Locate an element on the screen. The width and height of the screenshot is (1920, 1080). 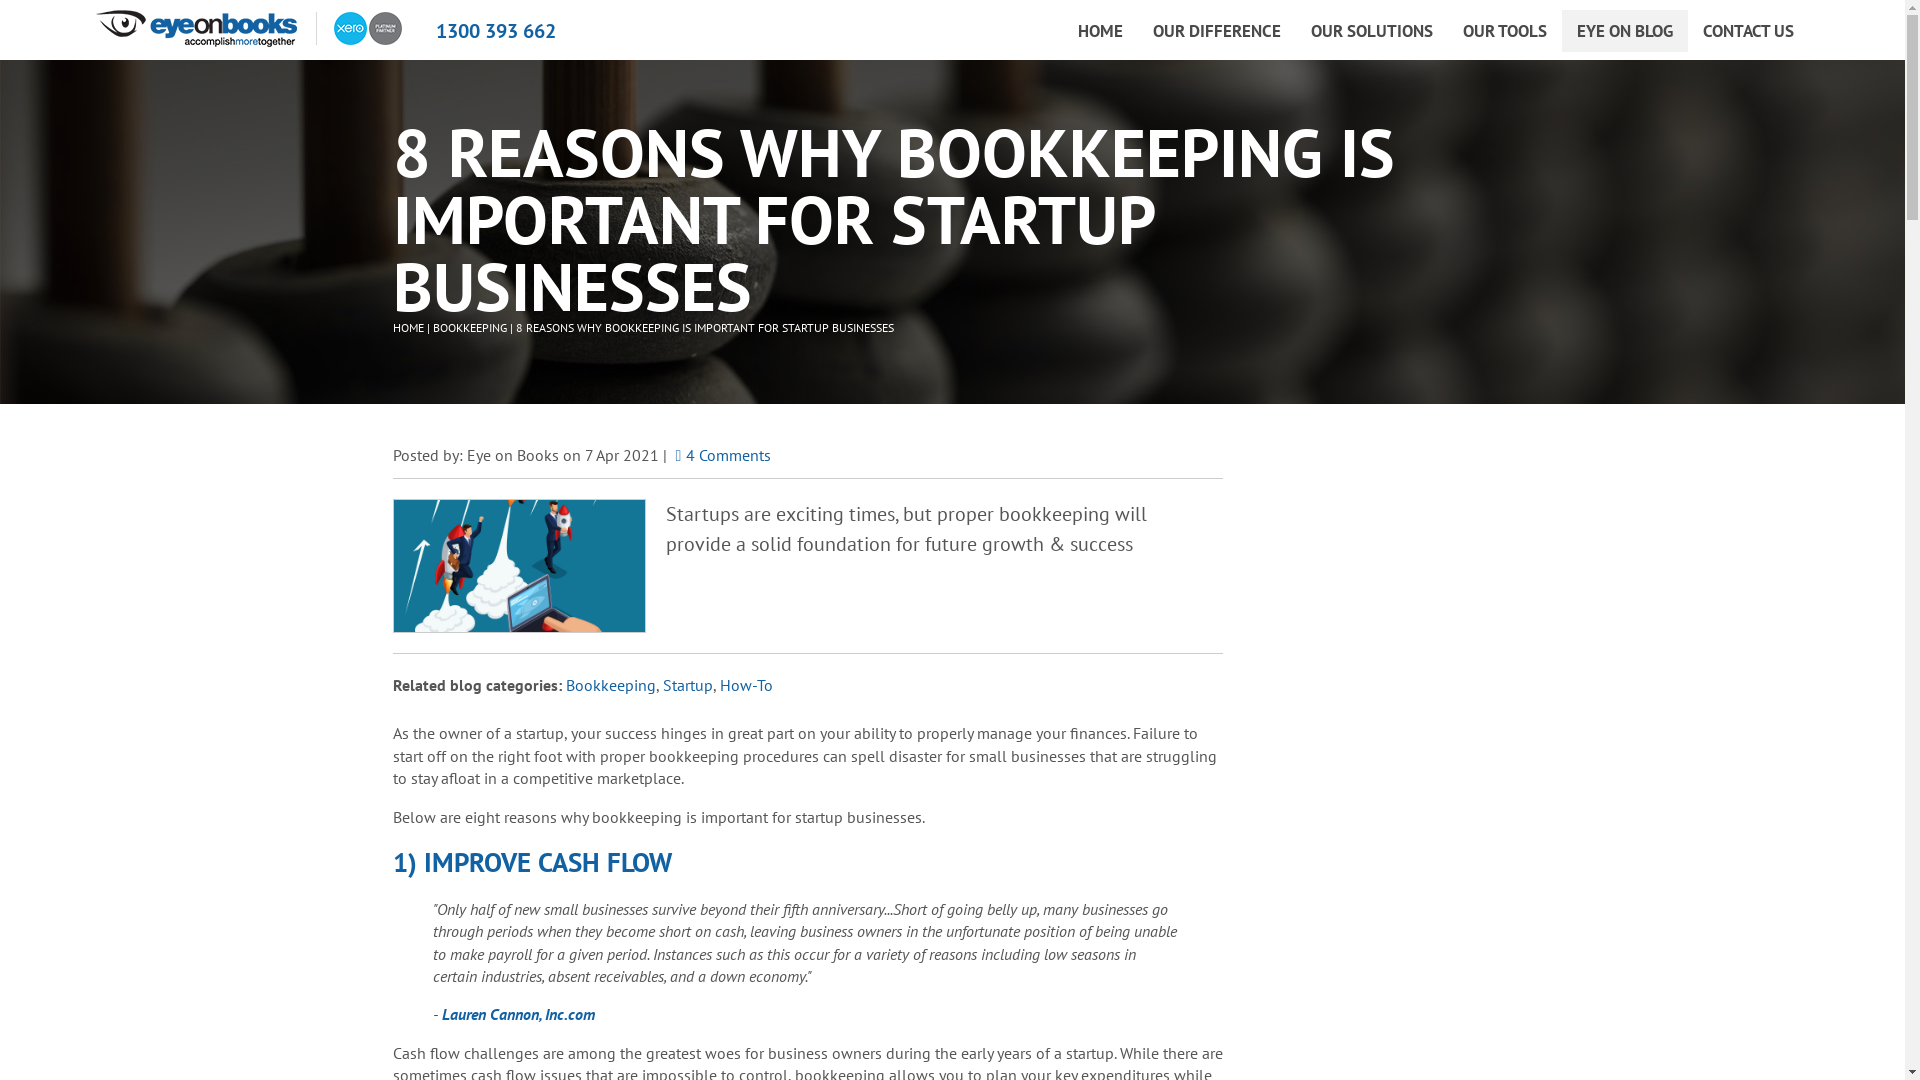
1300 393 662 is located at coordinates (496, 28).